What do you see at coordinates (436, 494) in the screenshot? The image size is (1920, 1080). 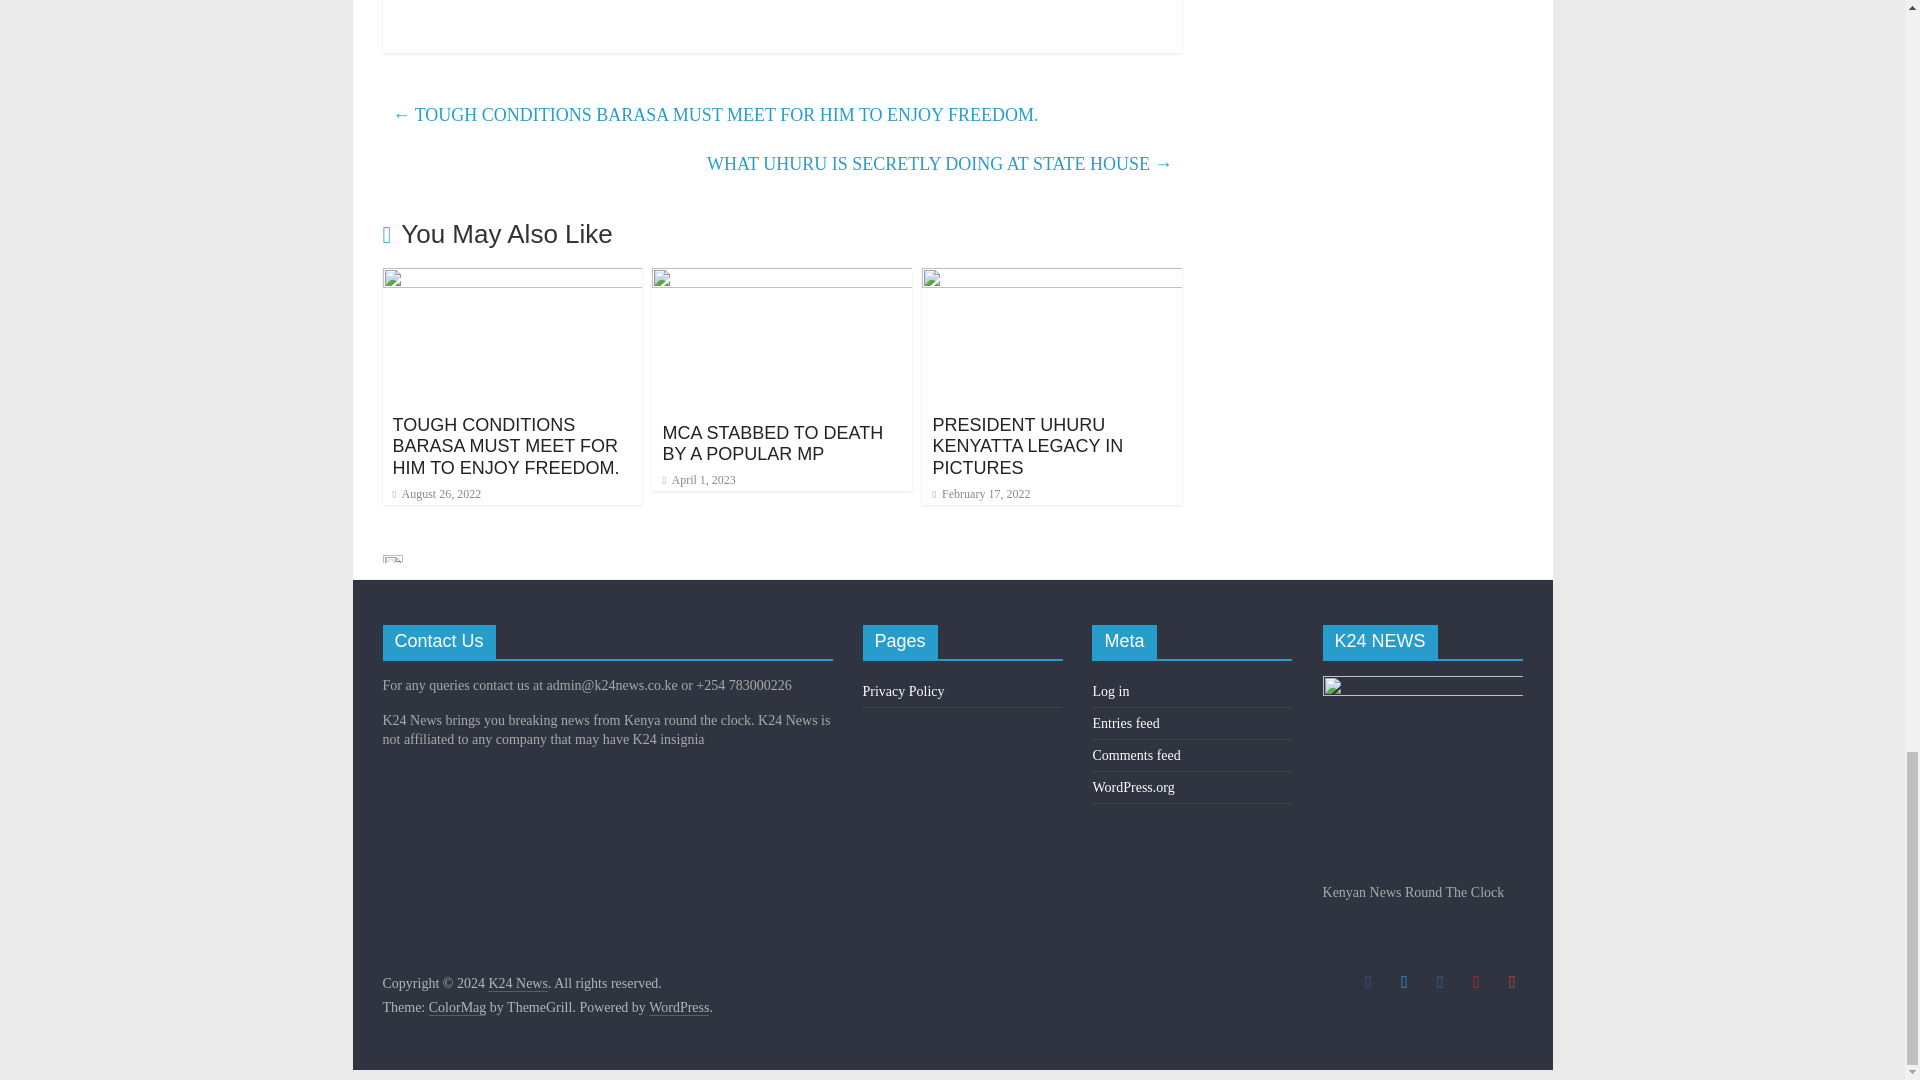 I see `August 26, 2022` at bounding box center [436, 494].